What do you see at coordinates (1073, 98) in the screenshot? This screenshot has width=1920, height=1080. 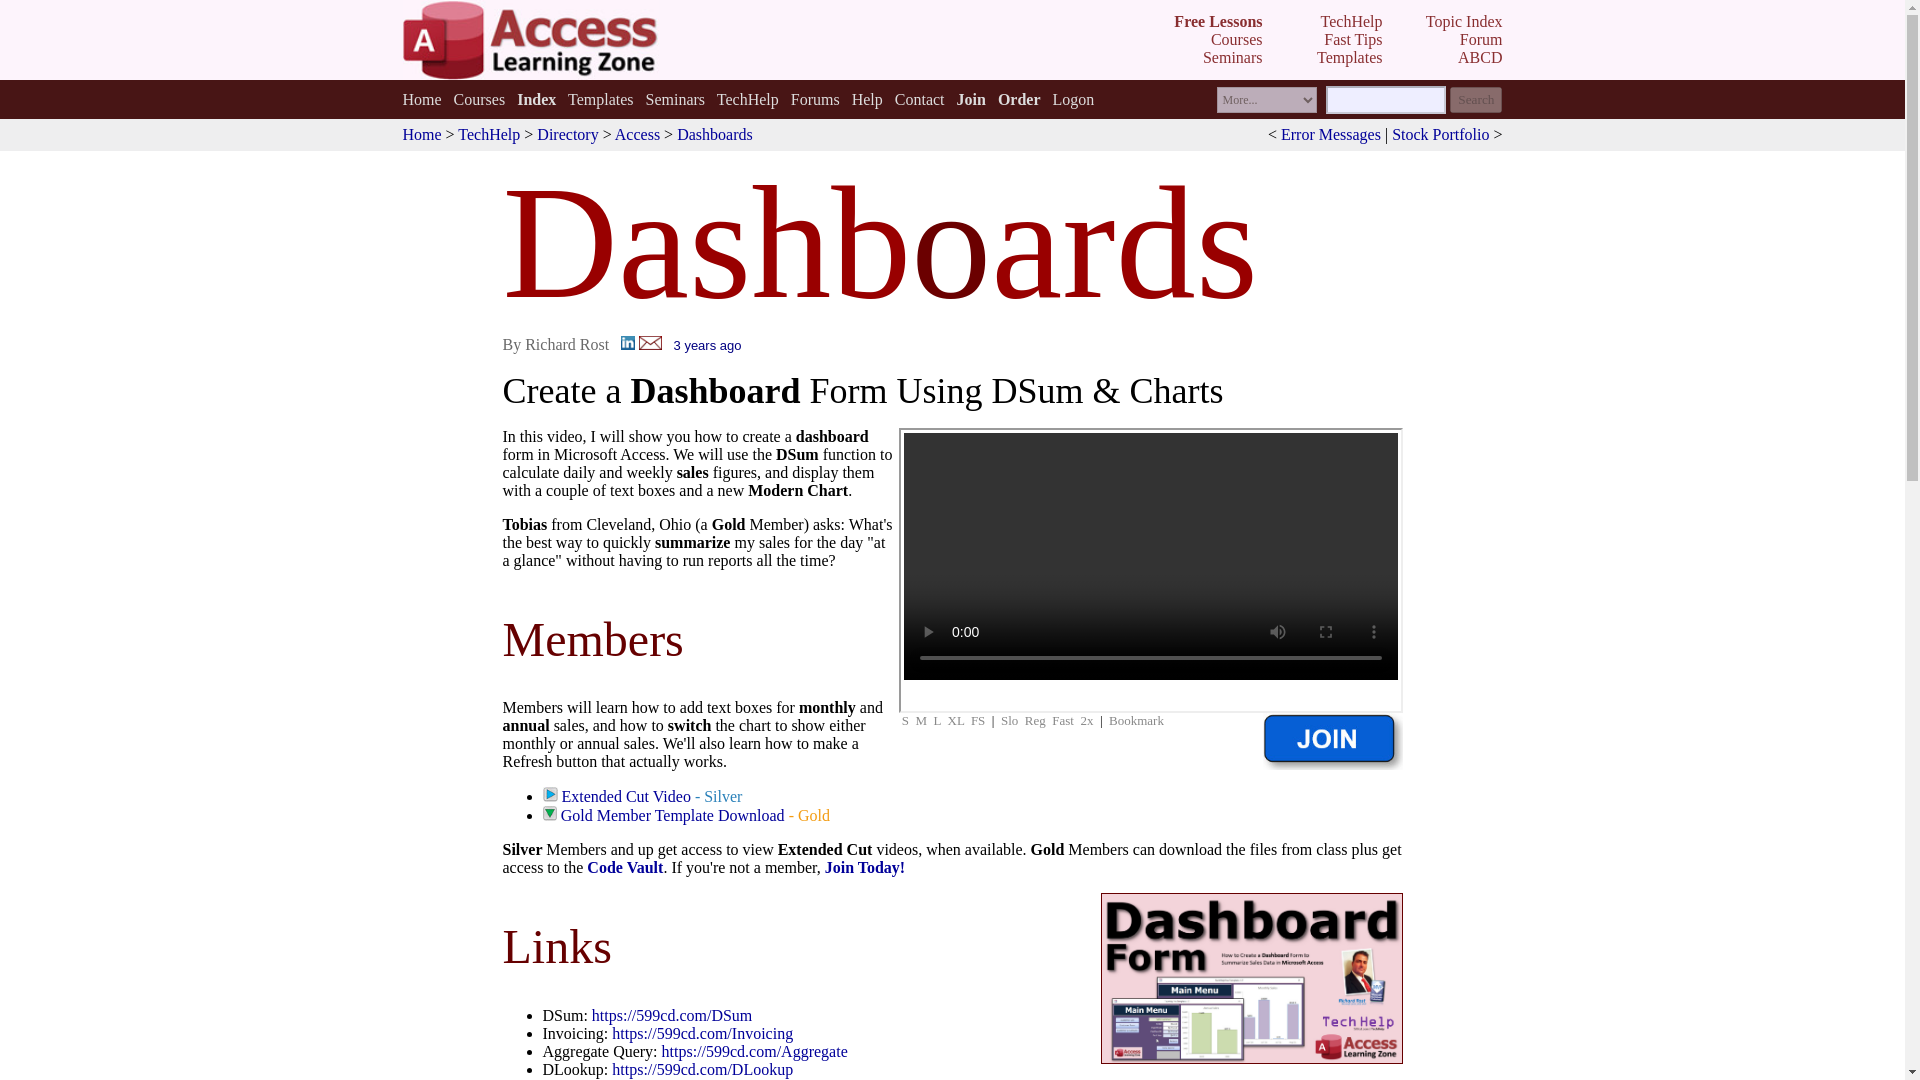 I see `Logon` at bounding box center [1073, 98].